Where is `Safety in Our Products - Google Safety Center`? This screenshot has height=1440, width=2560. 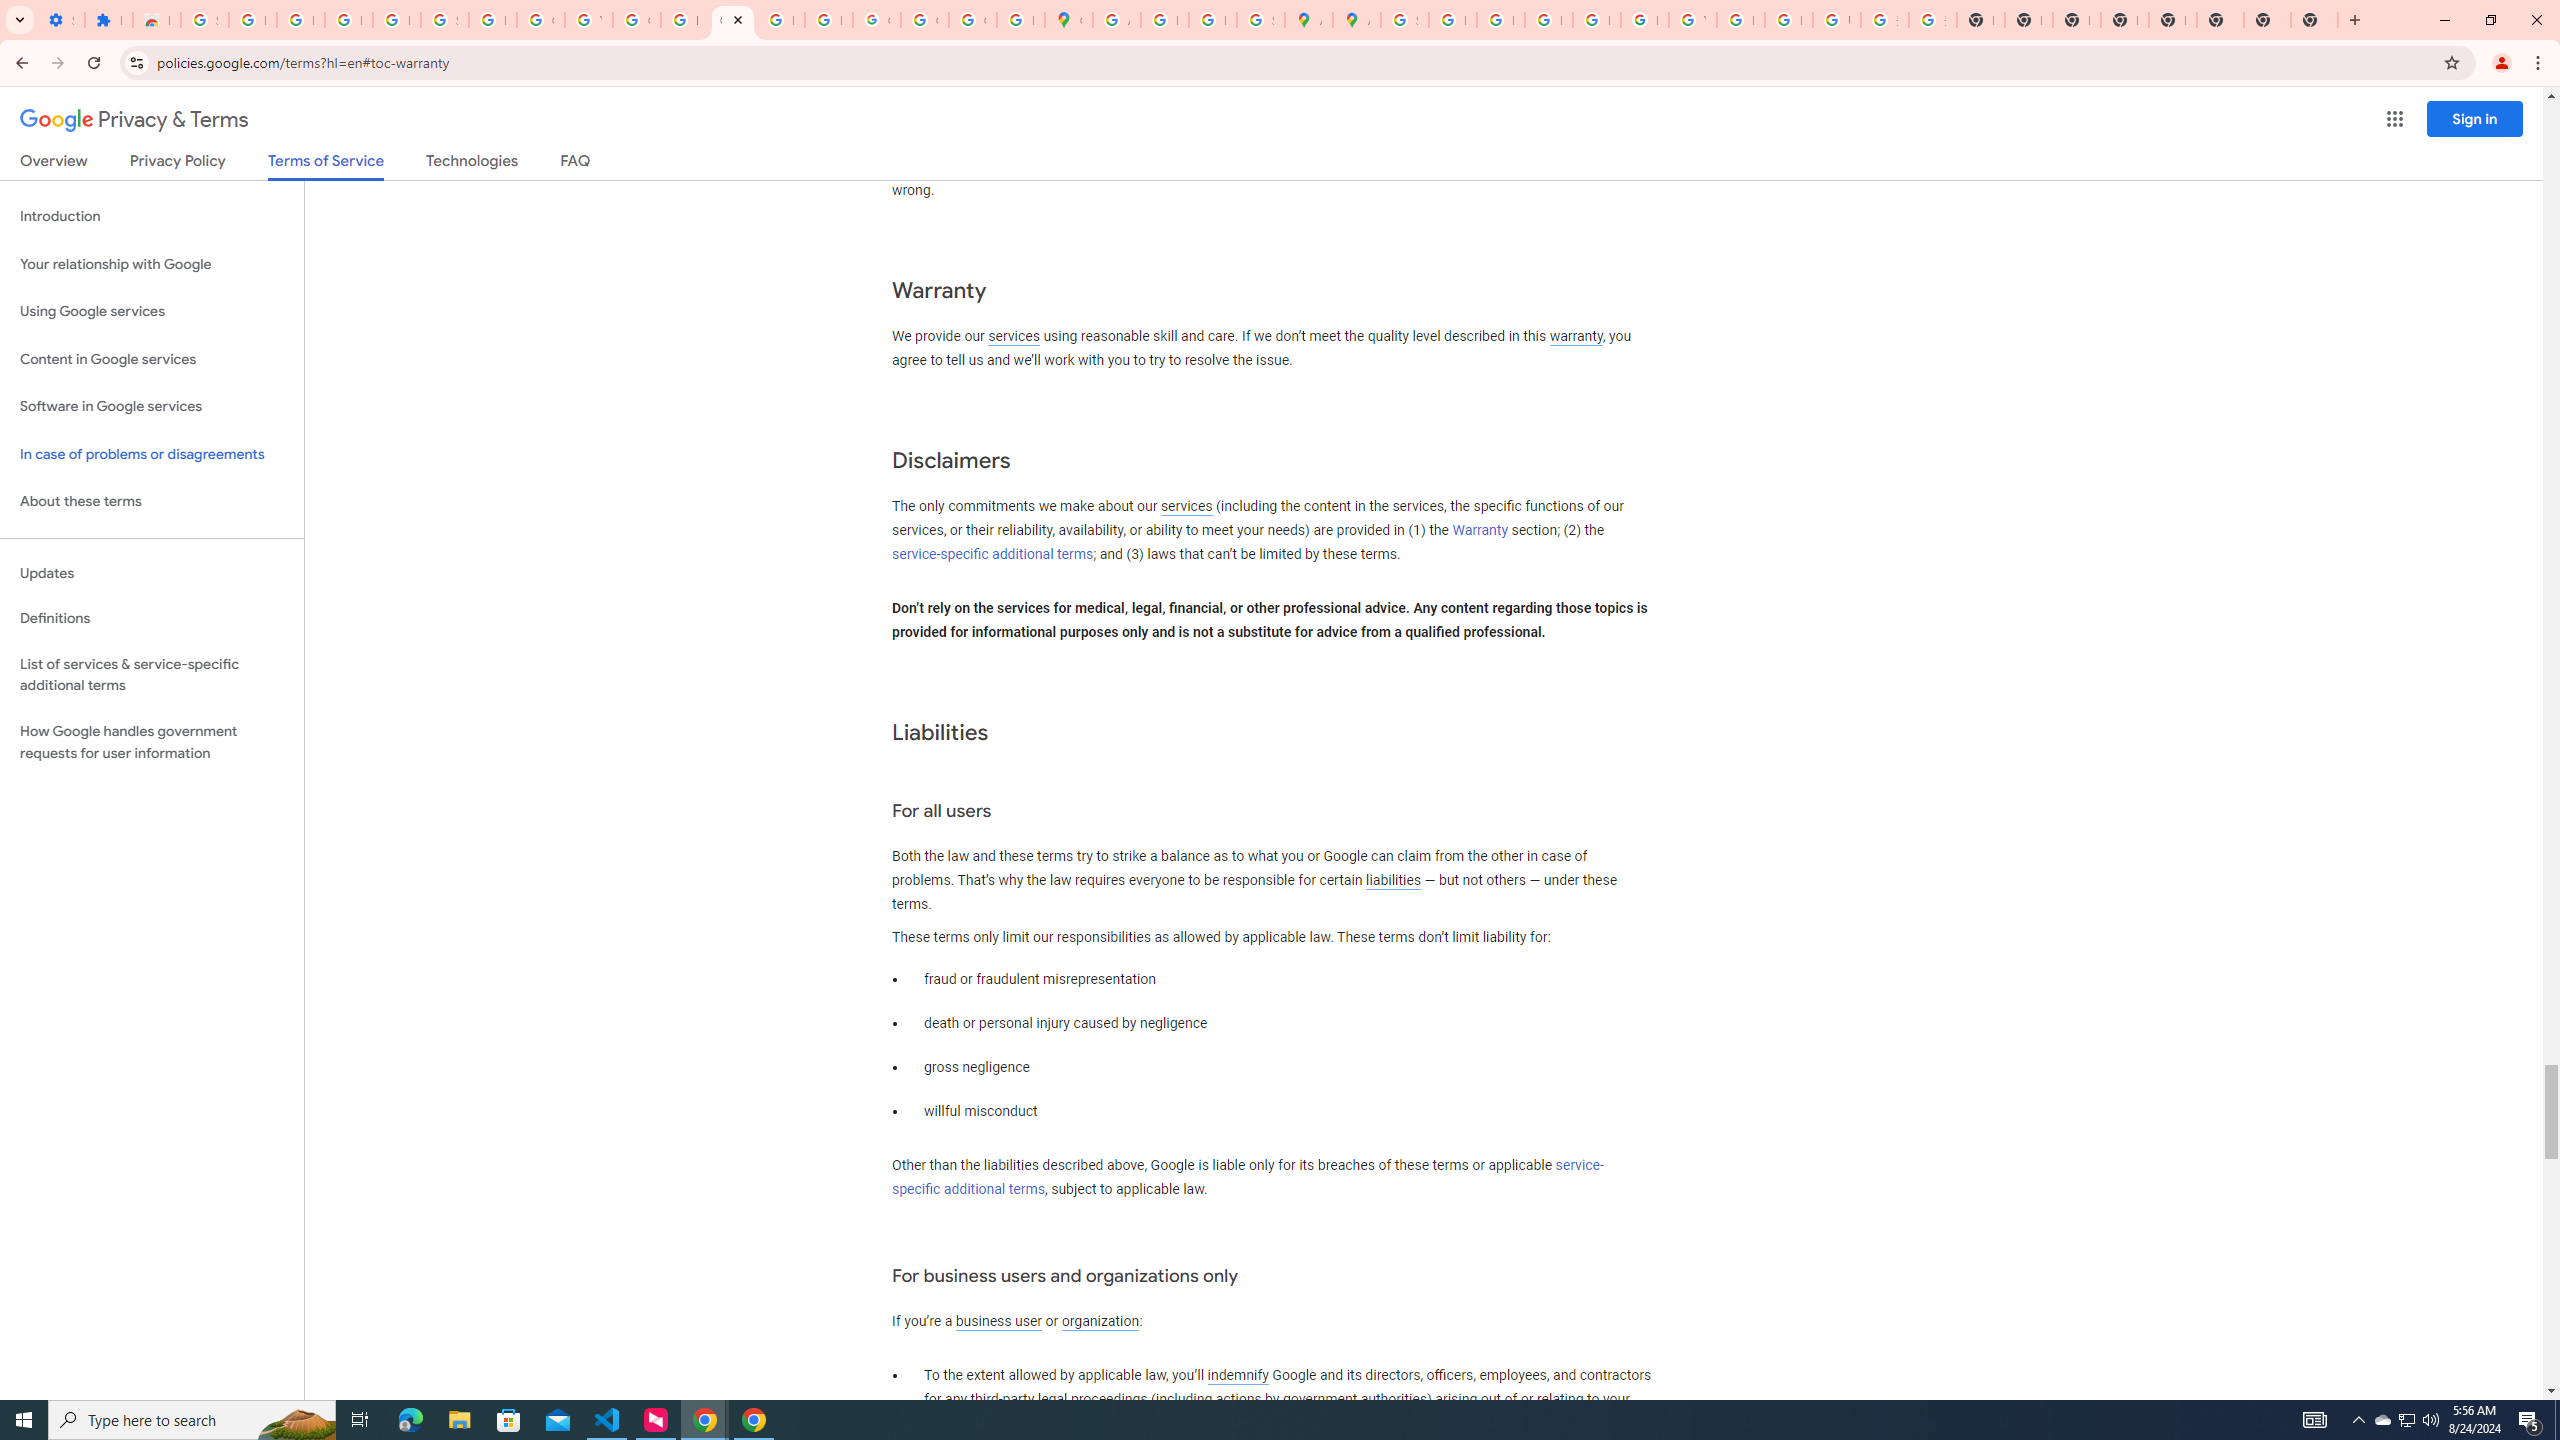 Safety in Our Products - Google Safety Center is located at coordinates (1260, 20).